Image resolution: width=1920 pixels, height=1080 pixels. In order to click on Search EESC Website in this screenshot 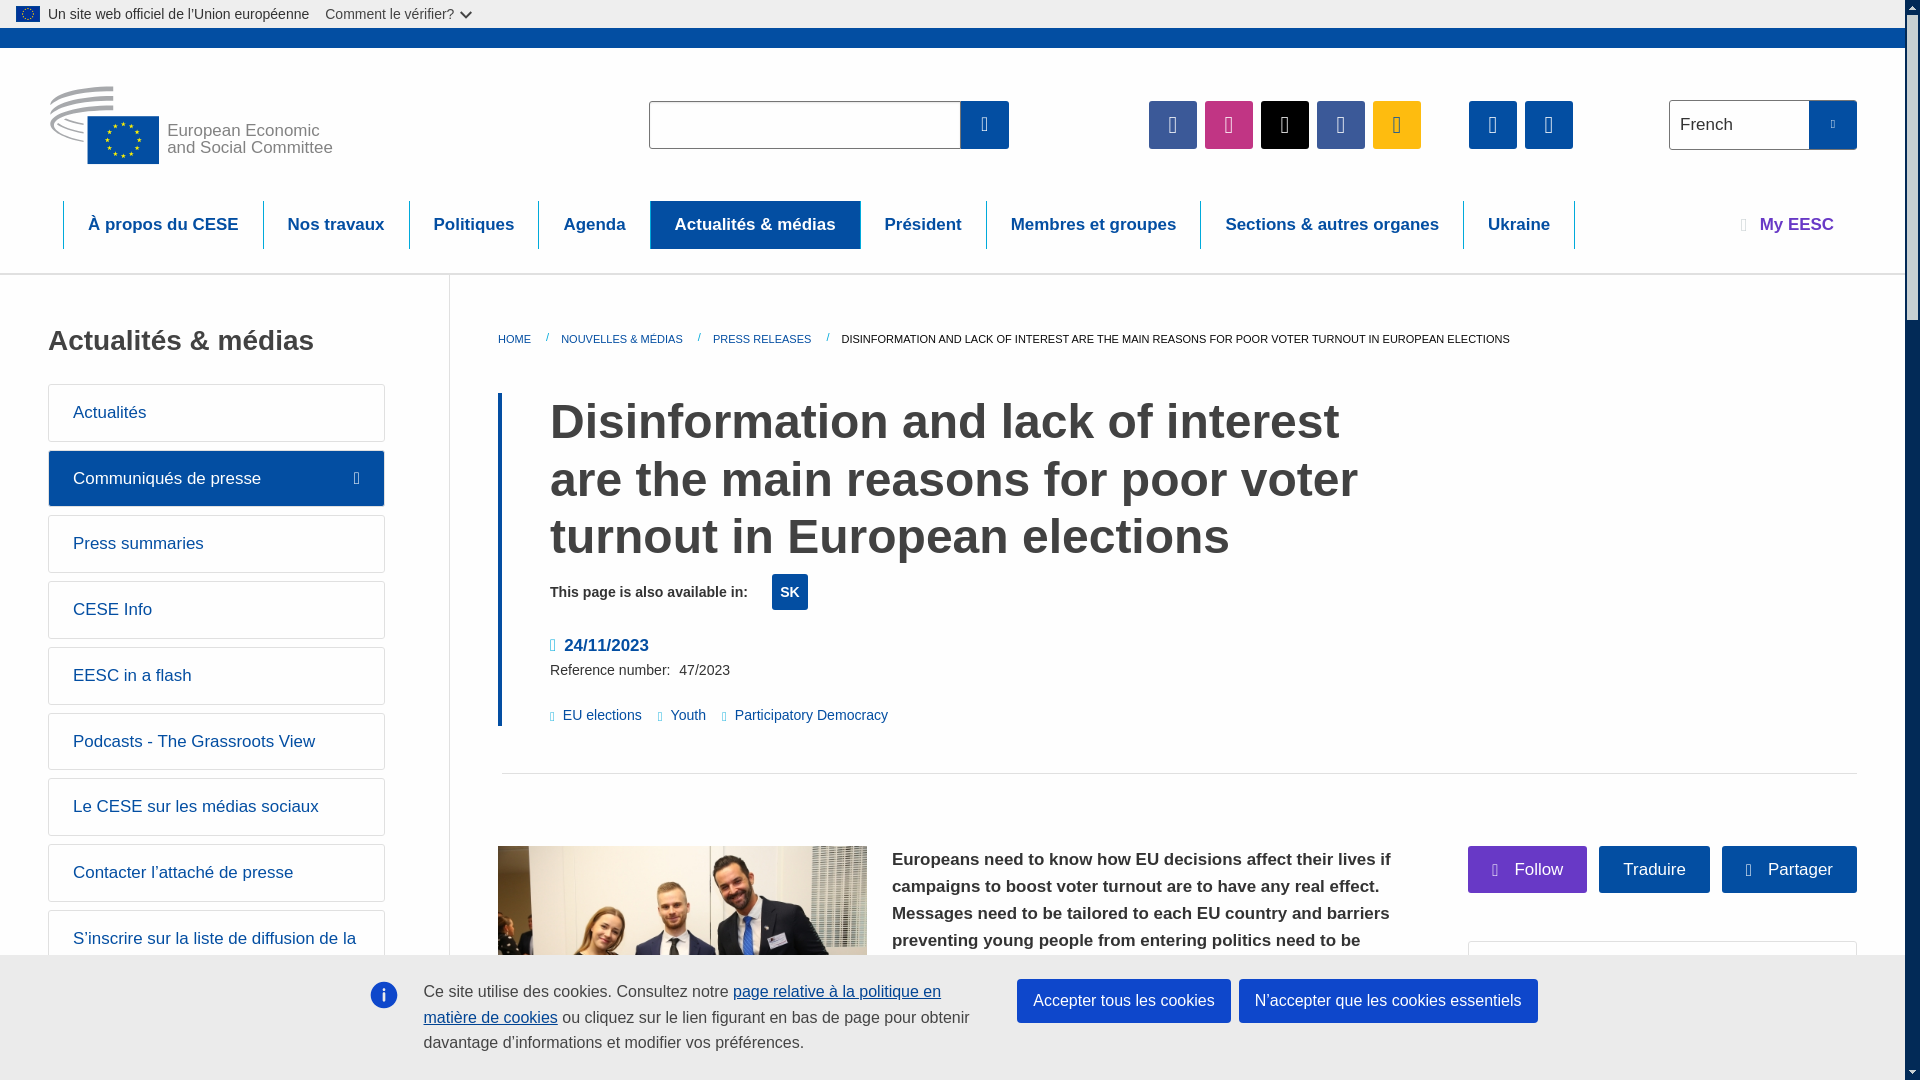, I will do `click(985, 124)`.